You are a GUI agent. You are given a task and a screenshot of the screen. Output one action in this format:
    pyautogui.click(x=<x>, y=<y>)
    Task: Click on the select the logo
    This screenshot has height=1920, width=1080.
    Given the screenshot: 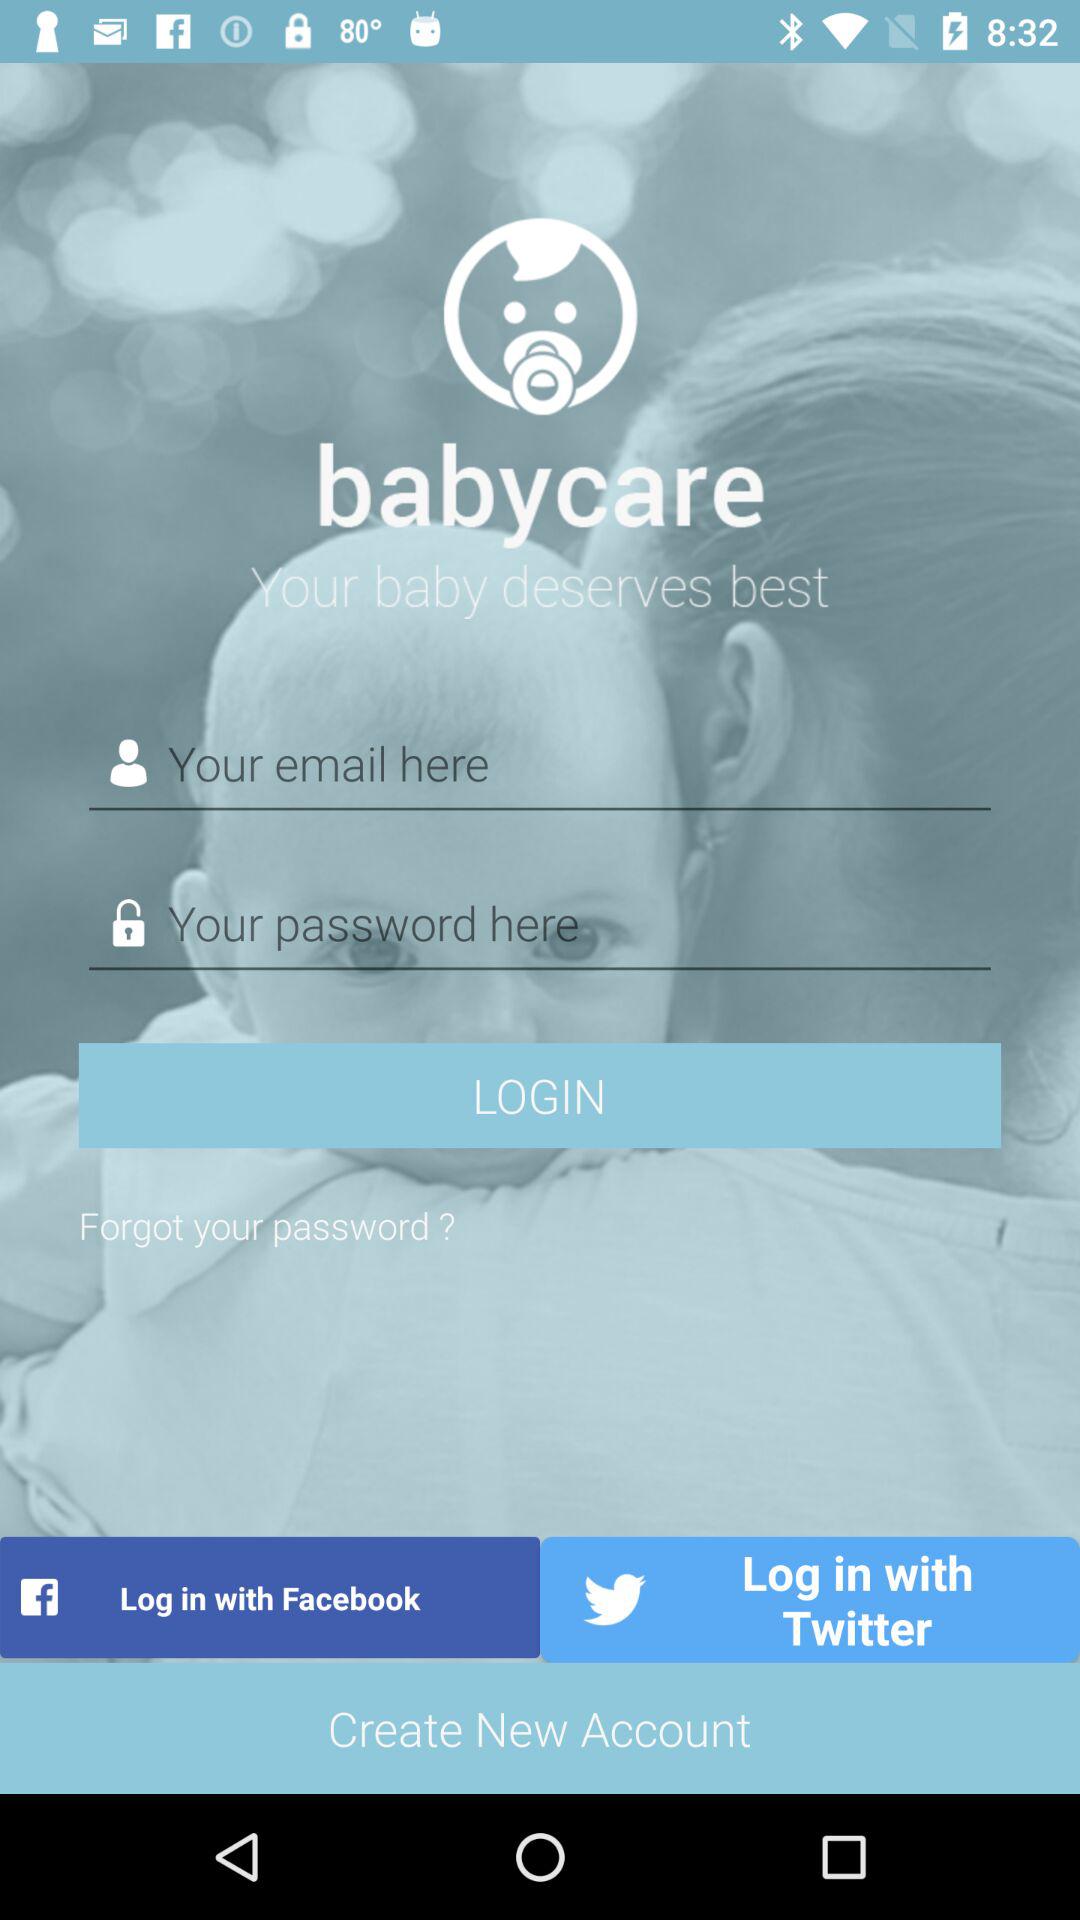 What is the action you would take?
    pyautogui.click(x=540, y=406)
    